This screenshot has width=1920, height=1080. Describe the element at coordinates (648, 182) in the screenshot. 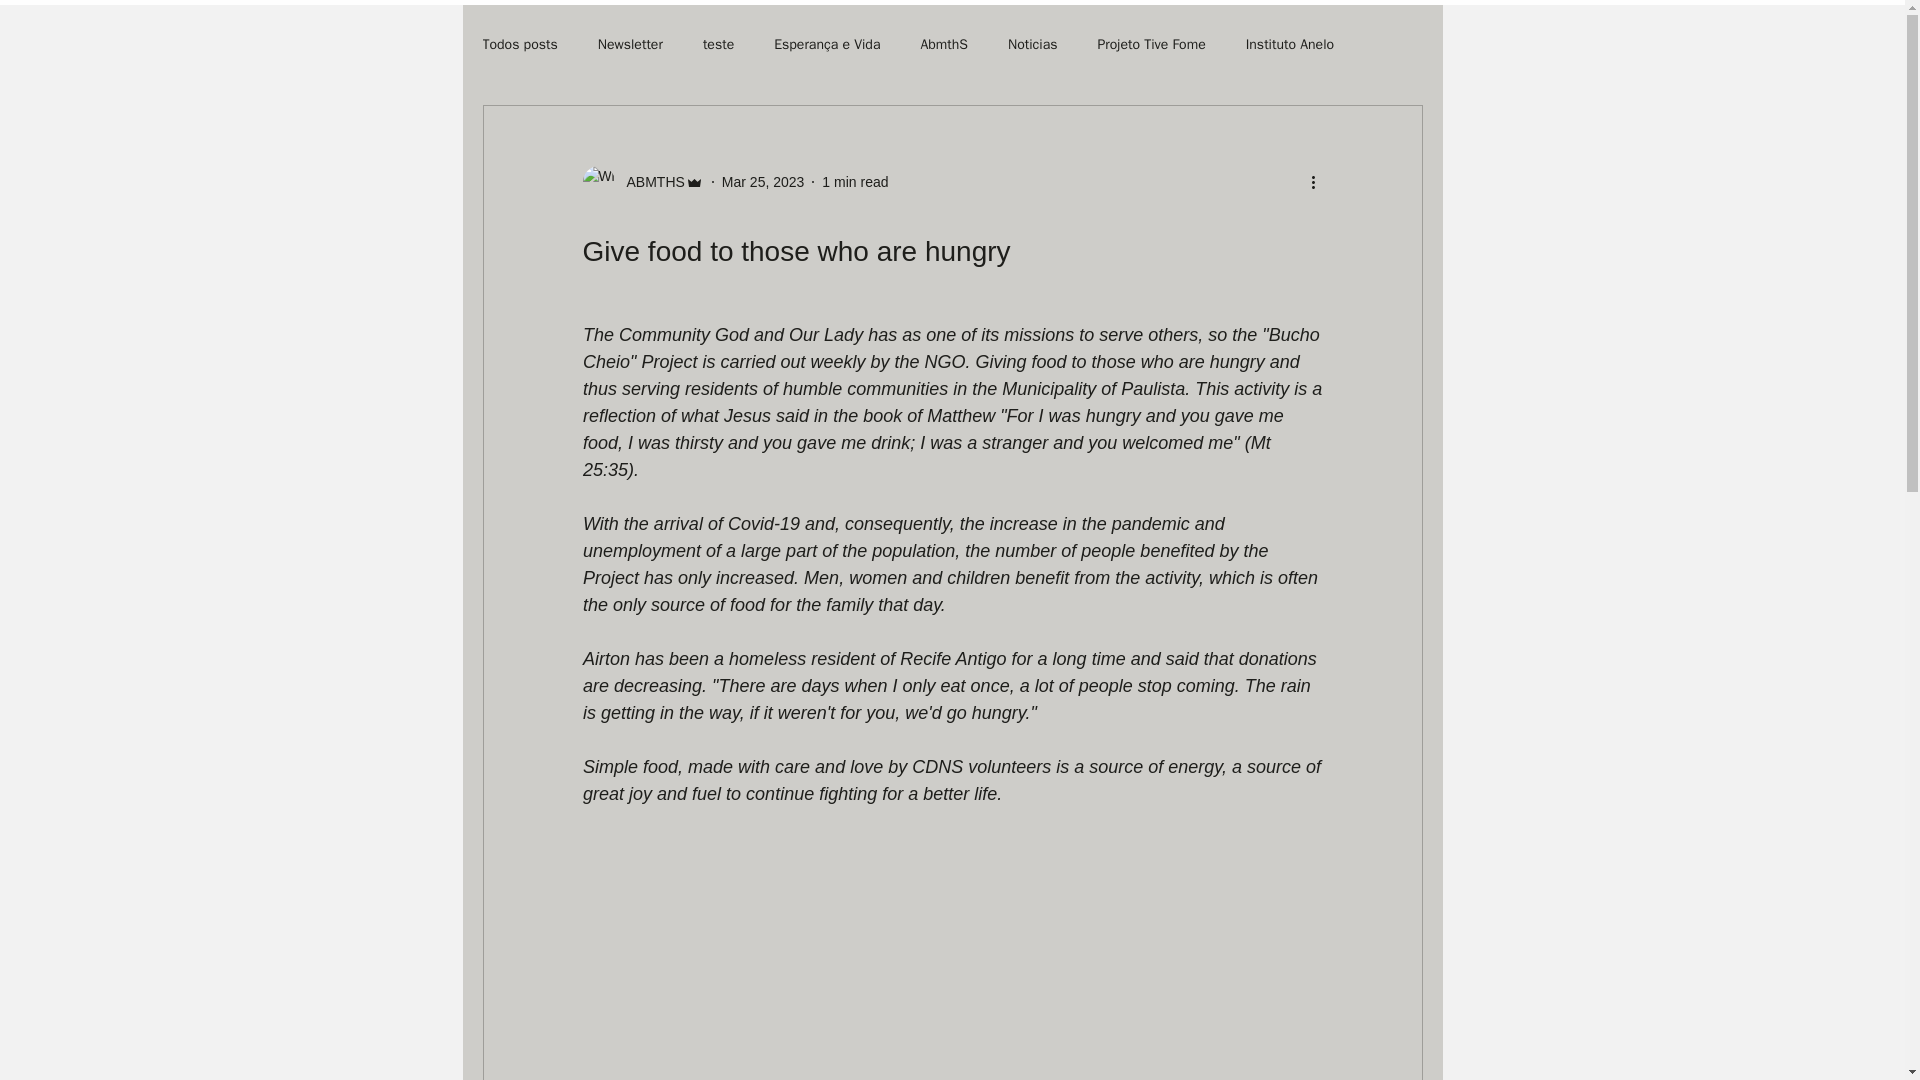

I see `ABMTHS` at that location.